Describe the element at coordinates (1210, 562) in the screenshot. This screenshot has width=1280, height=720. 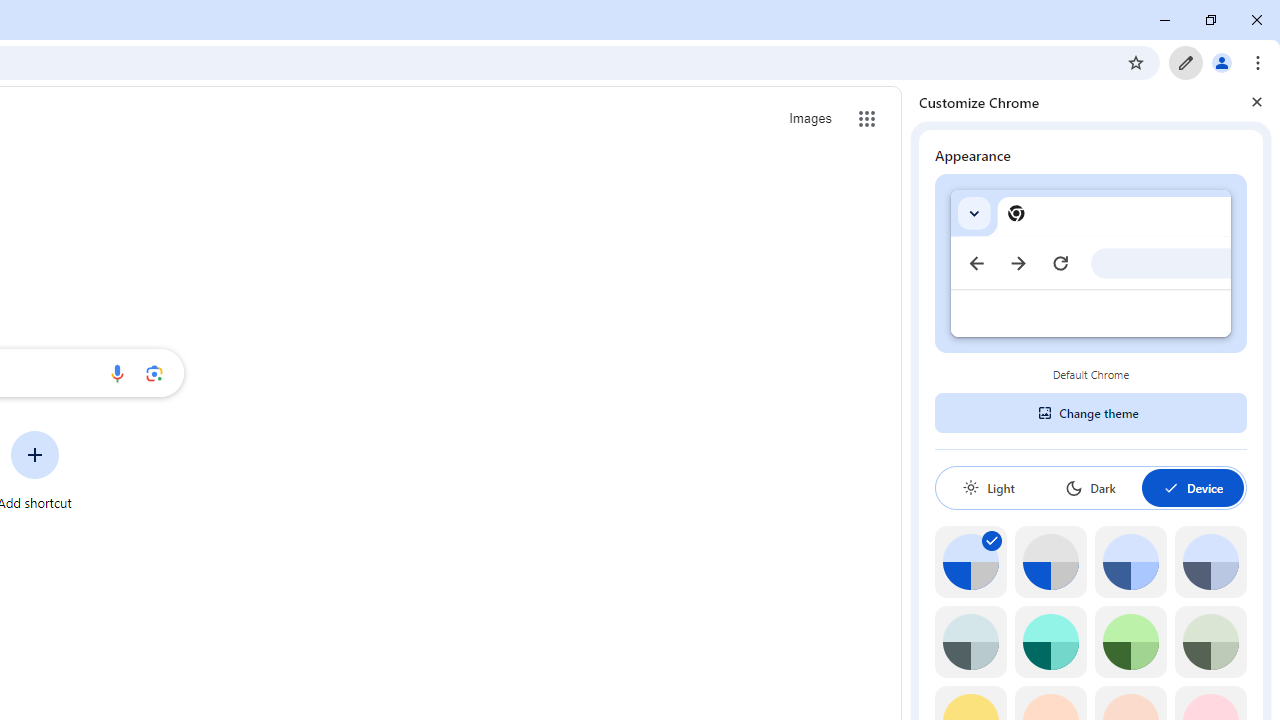
I see `Cool grey` at that location.